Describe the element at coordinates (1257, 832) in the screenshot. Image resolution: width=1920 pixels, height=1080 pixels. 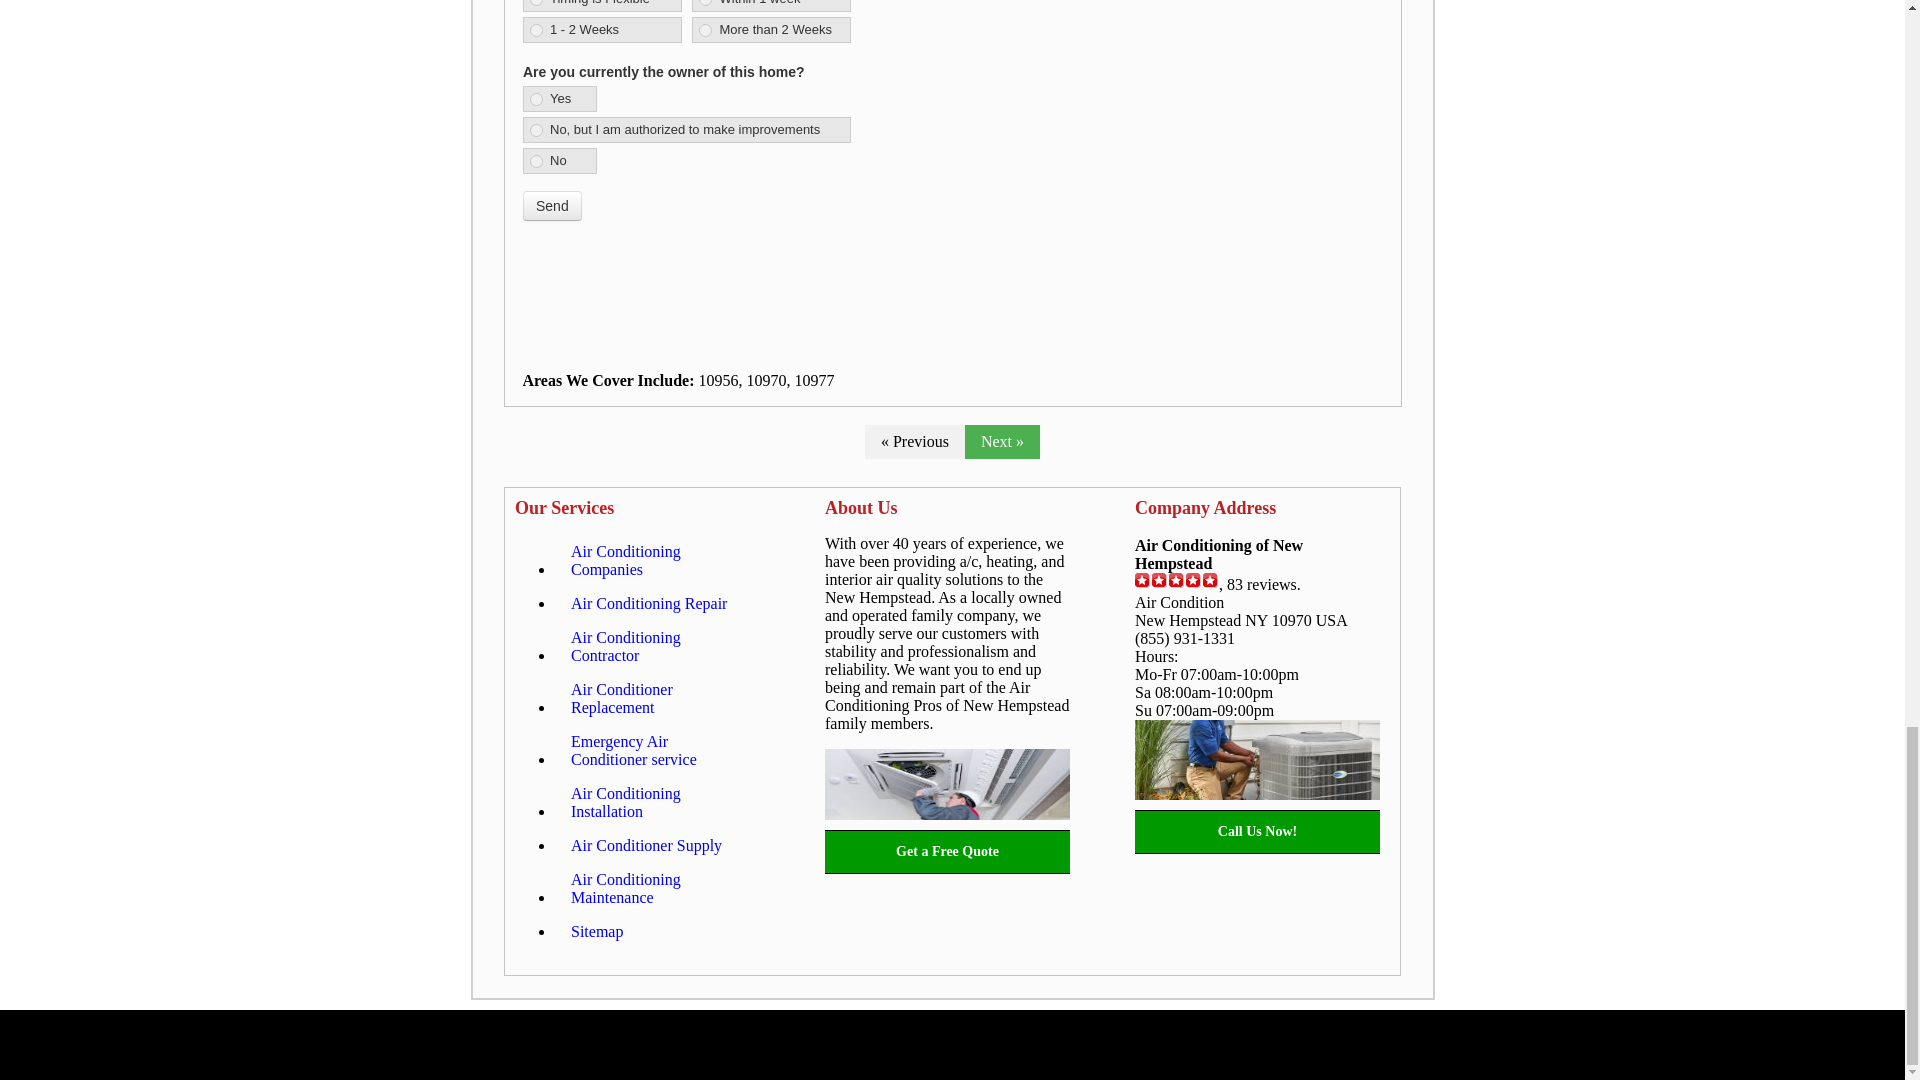
I see `Call Us Now!` at that location.